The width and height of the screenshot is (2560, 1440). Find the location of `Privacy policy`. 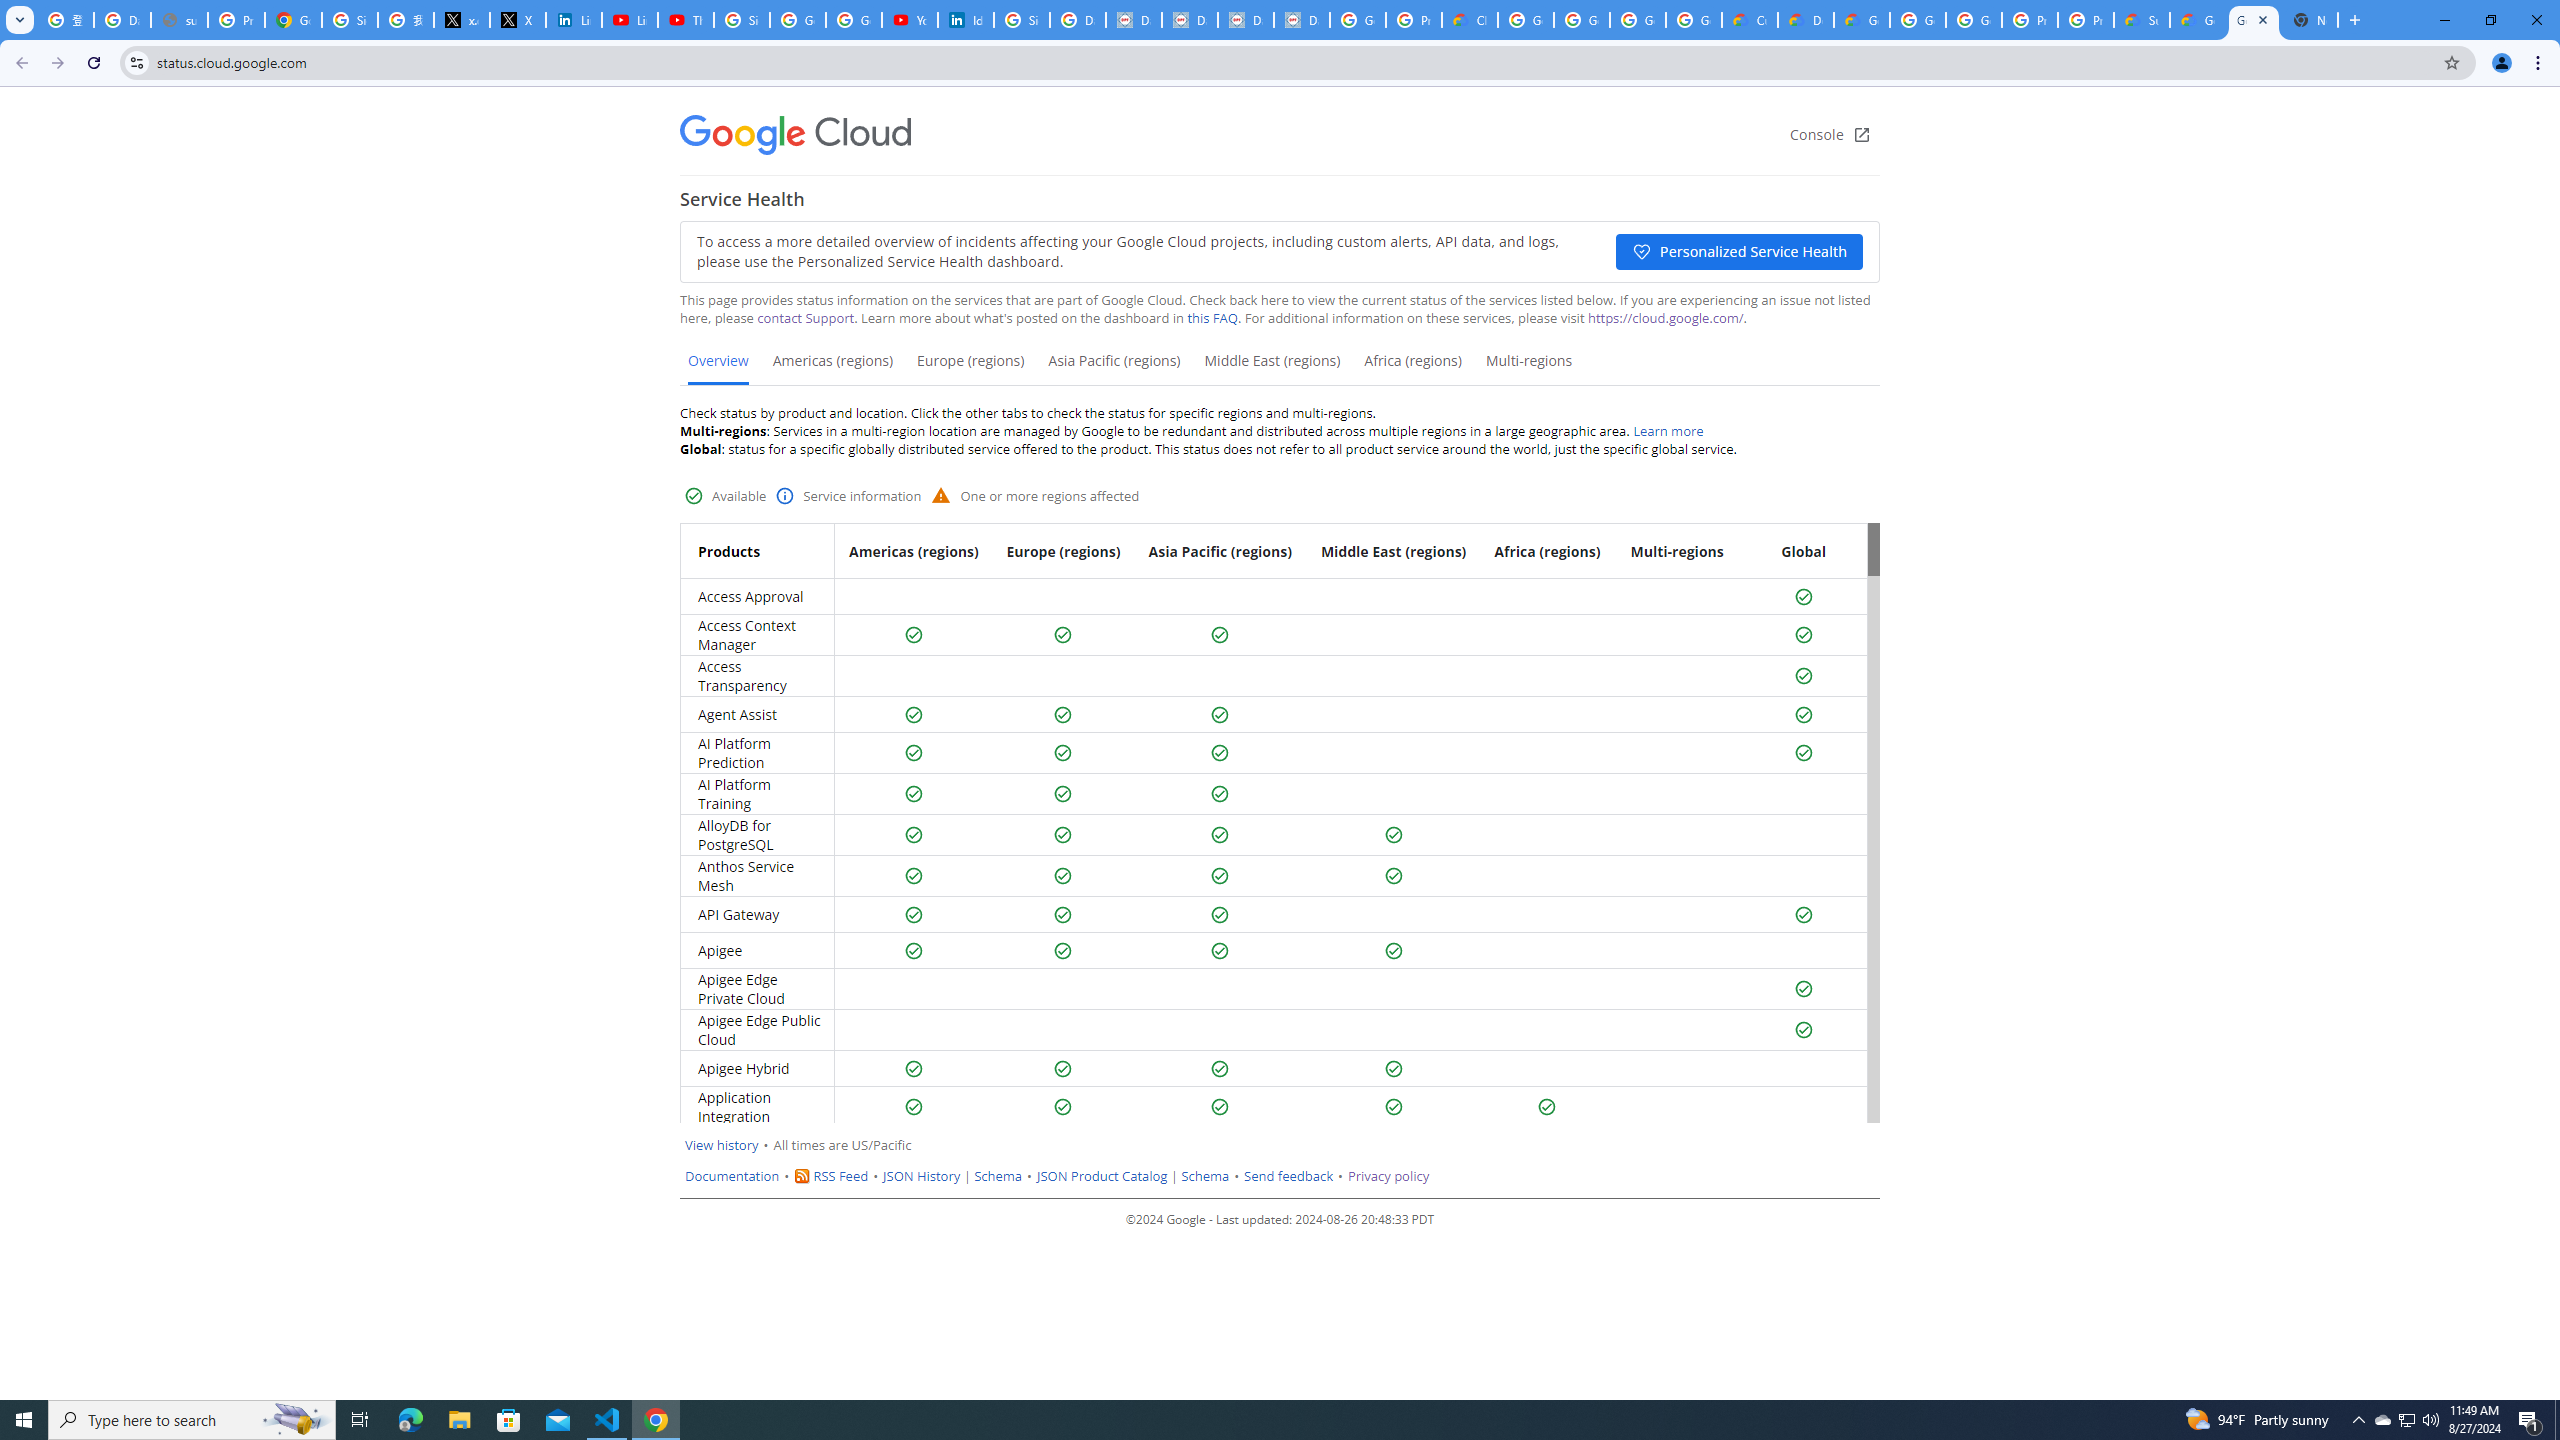

Privacy policy is located at coordinates (1388, 1176).